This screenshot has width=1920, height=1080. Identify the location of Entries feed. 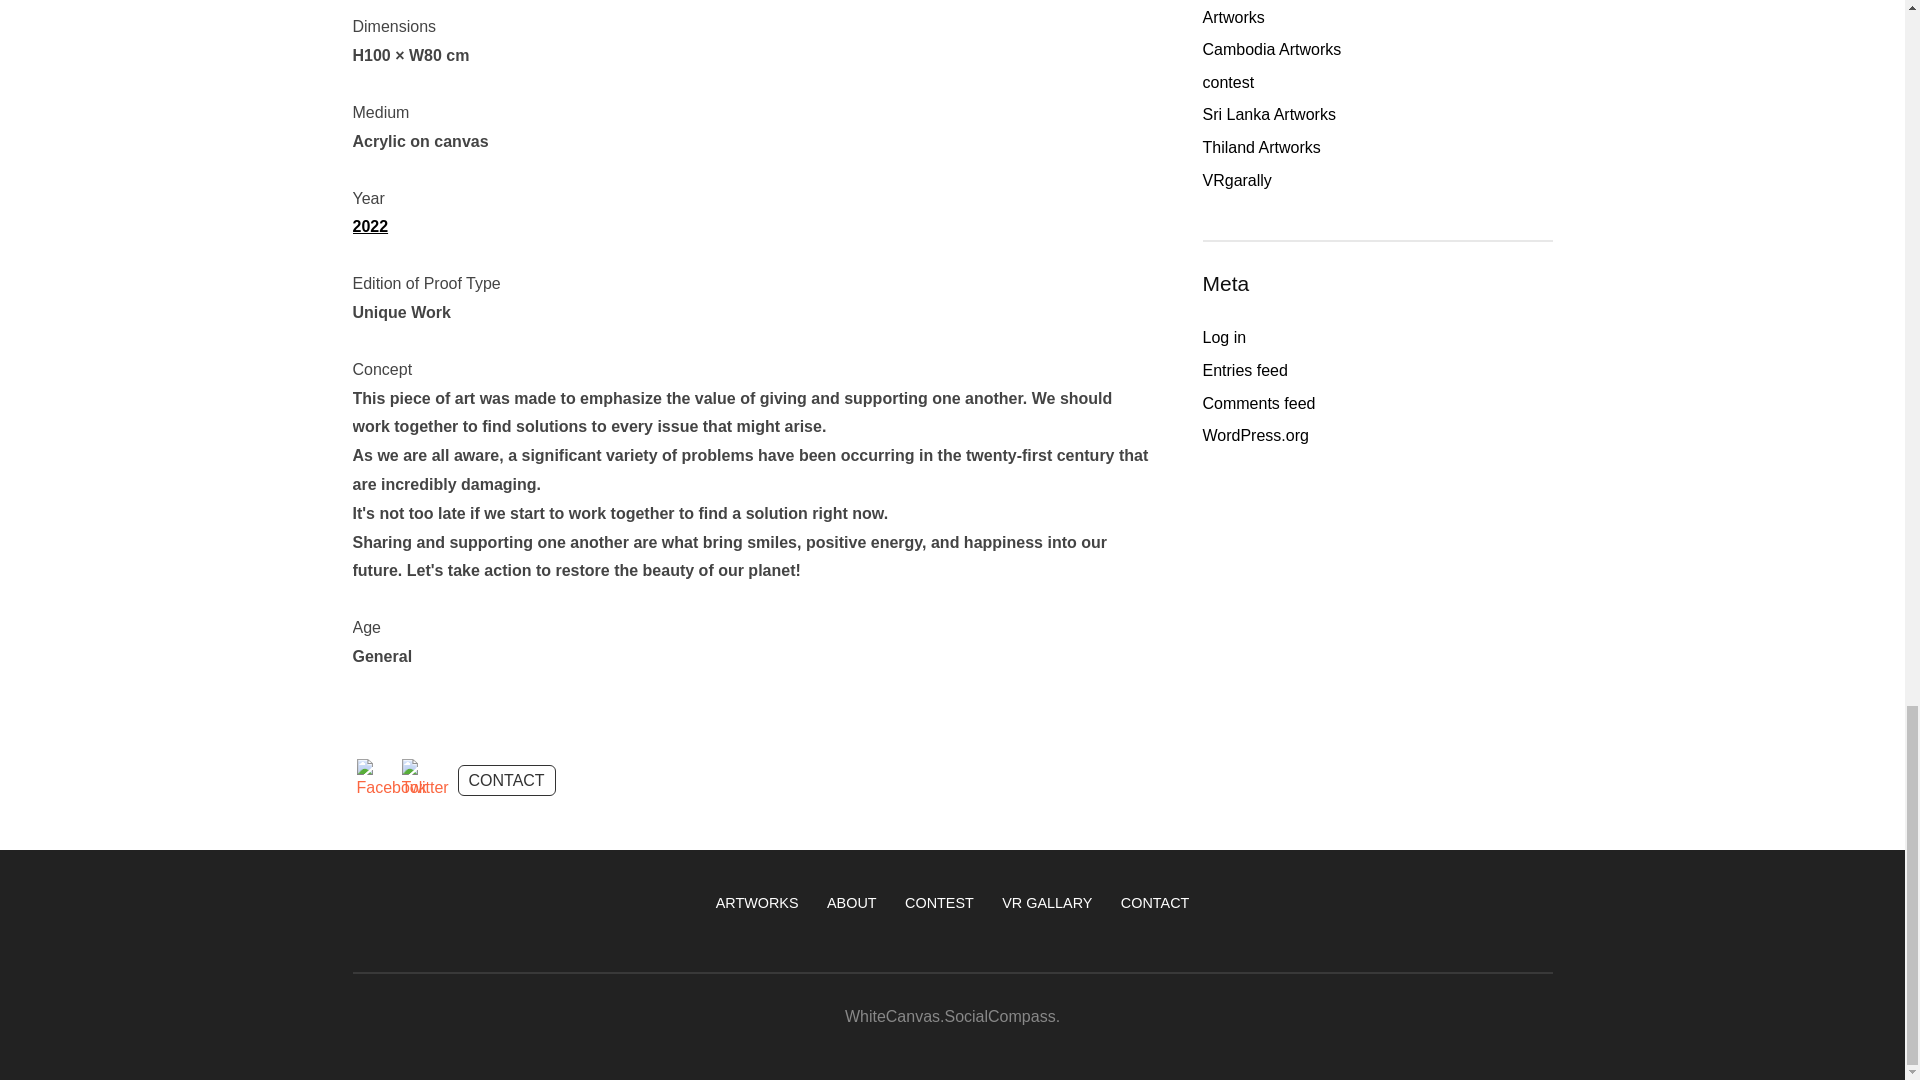
(1244, 370).